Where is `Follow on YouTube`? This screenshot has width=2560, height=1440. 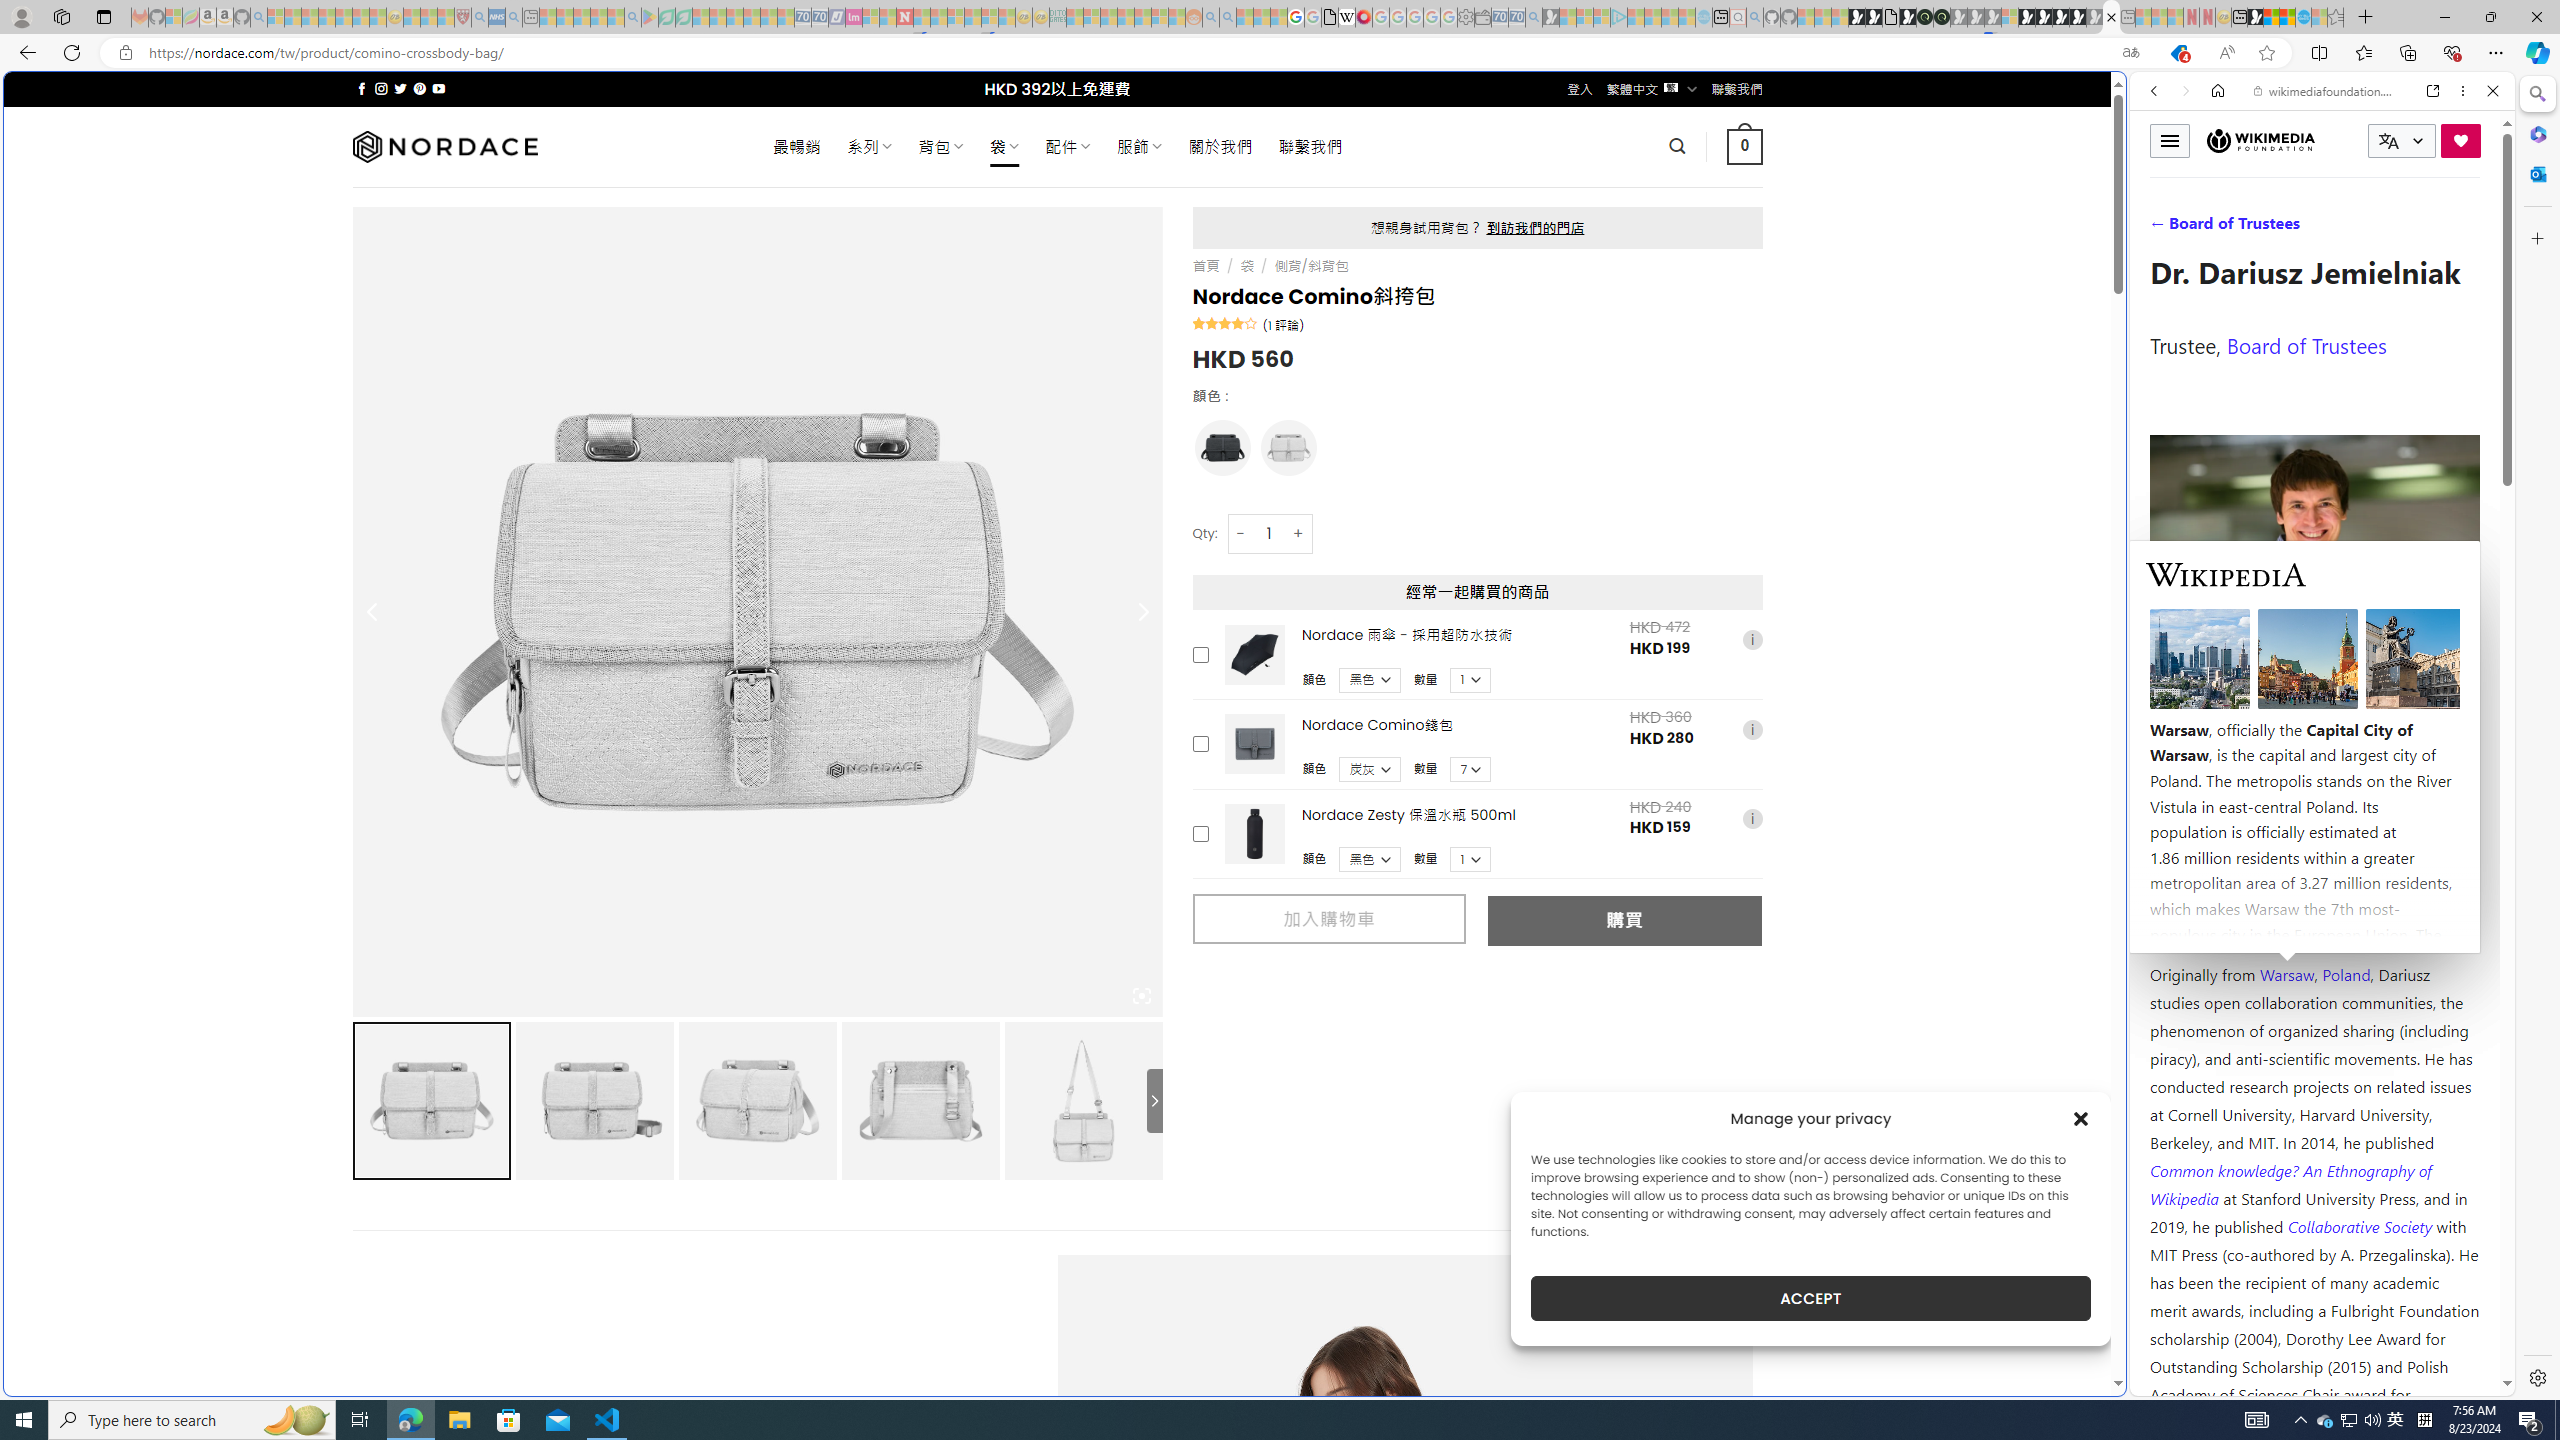
Follow on YouTube is located at coordinates (438, 88).